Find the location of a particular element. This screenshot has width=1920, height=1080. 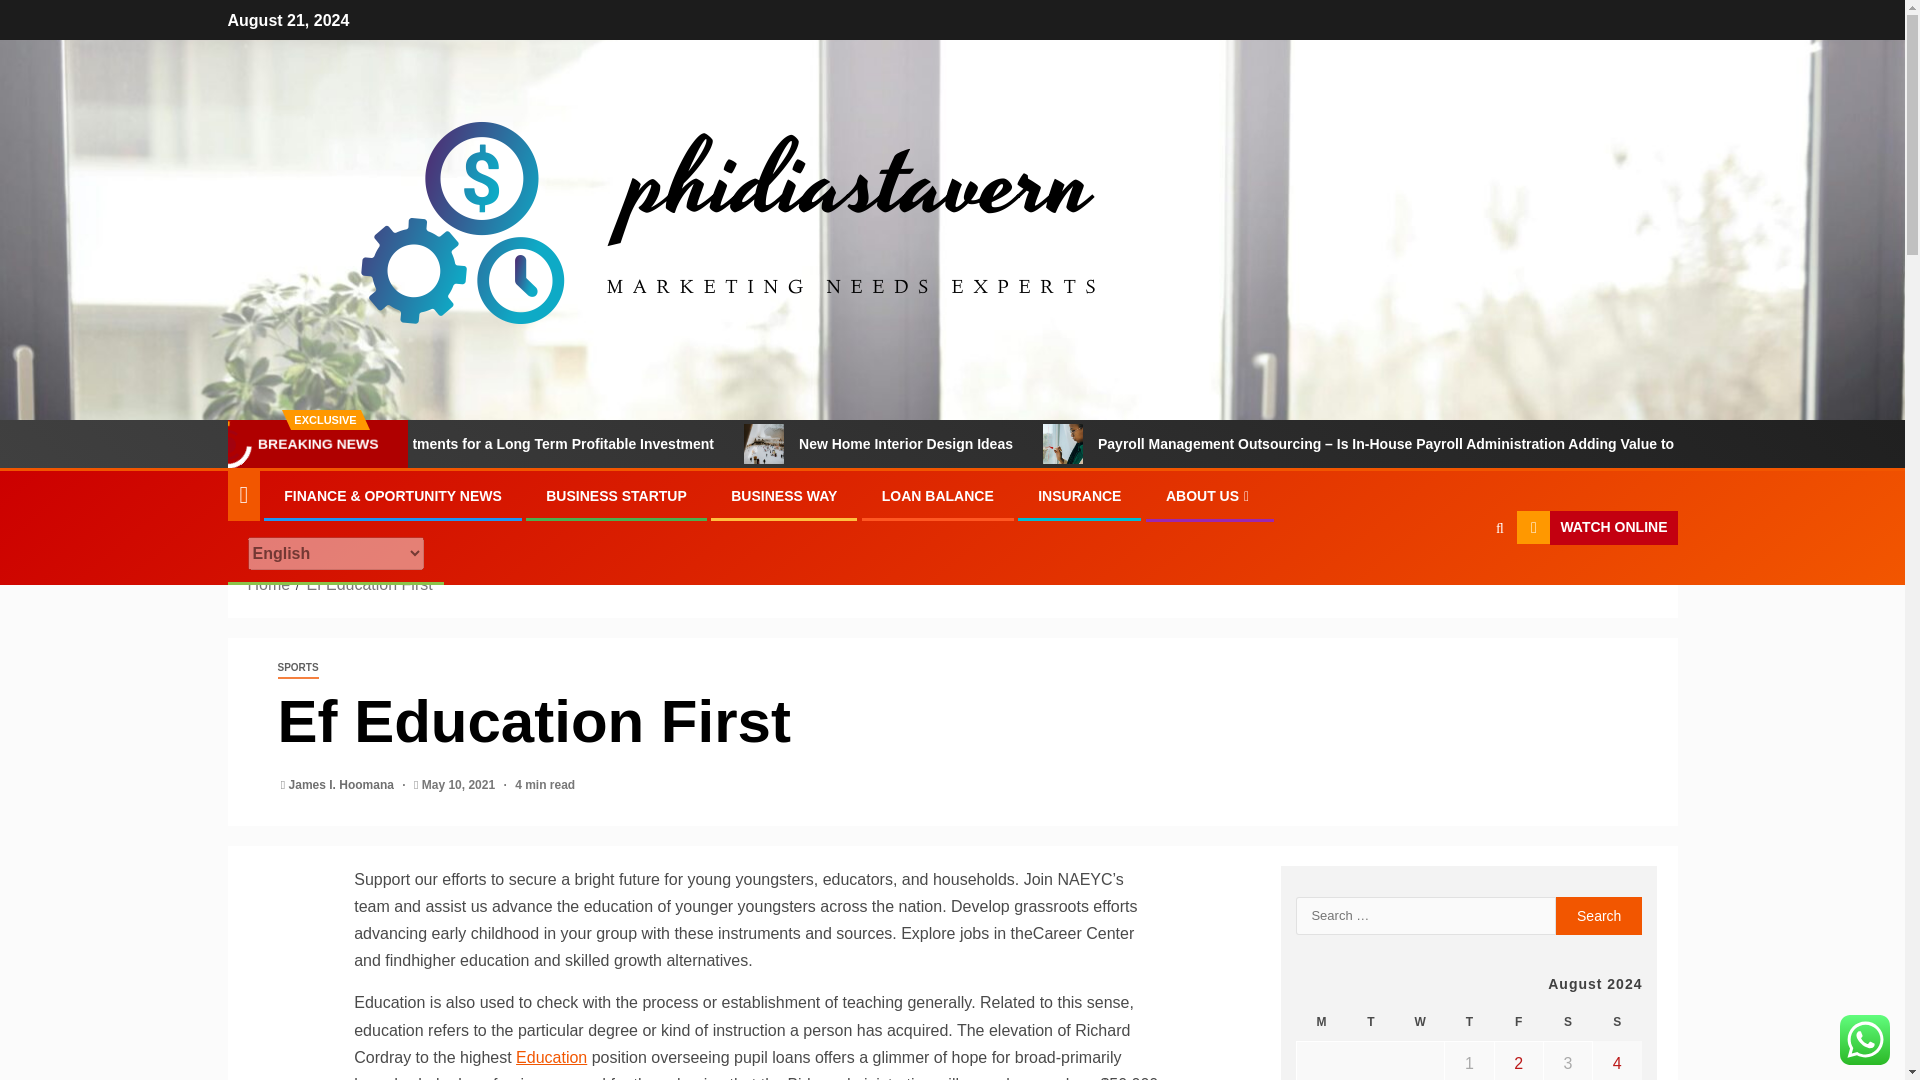

INSURANCE is located at coordinates (1080, 496).